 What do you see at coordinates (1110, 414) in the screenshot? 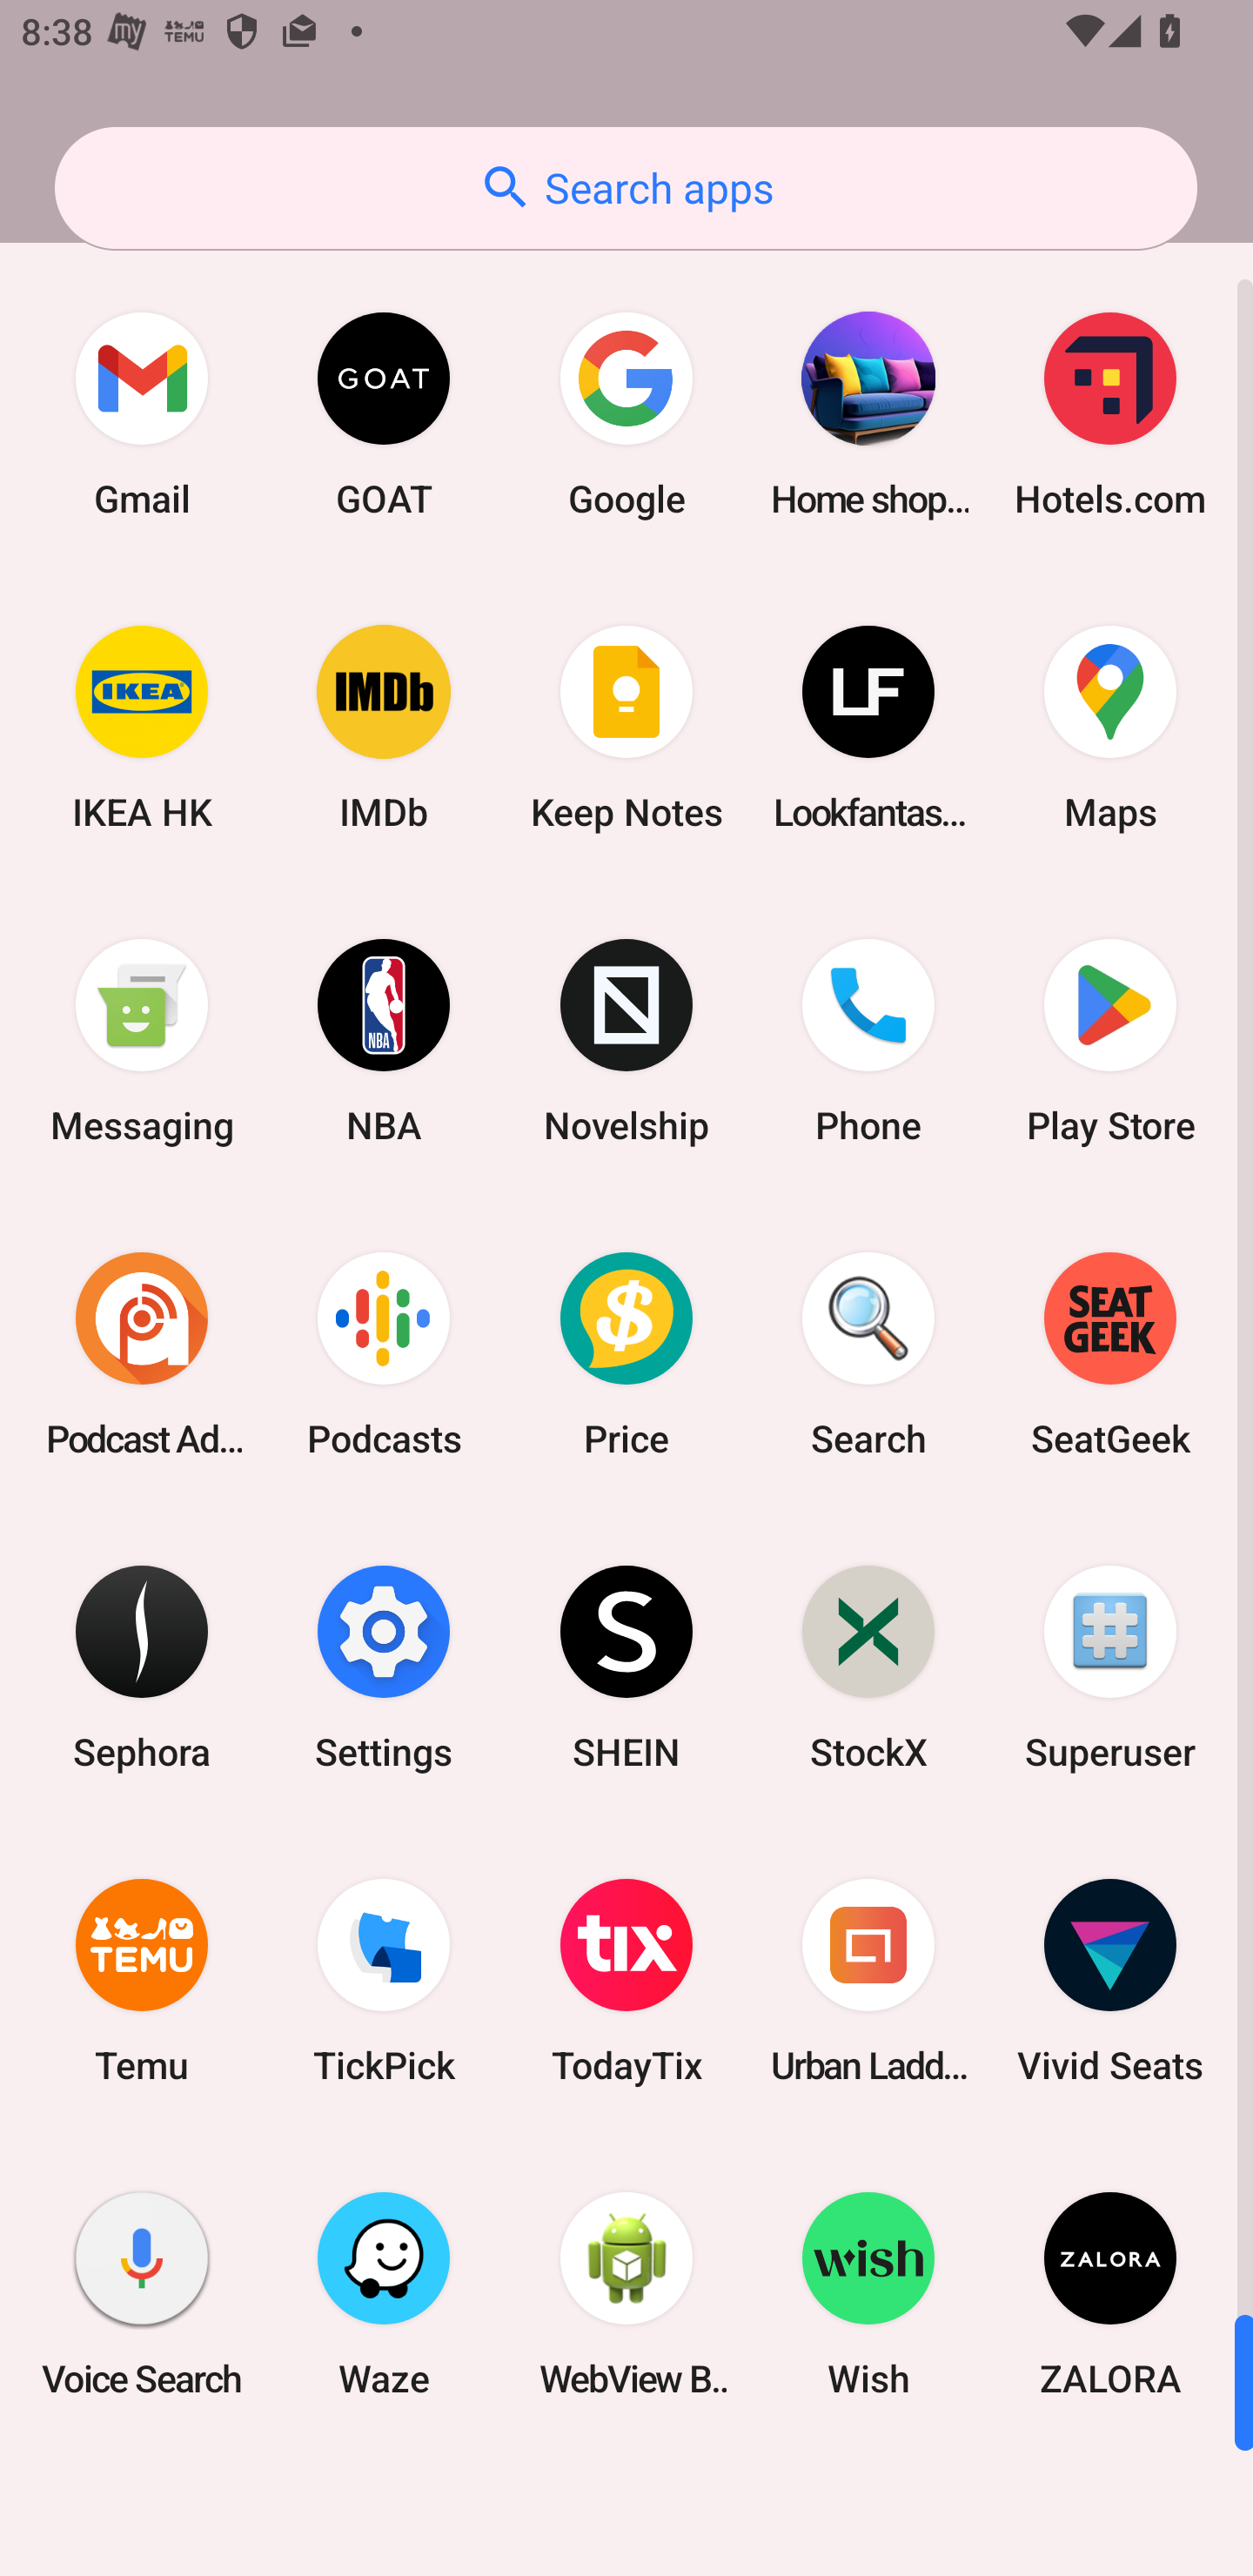
I see `Hotels.com` at bounding box center [1110, 414].